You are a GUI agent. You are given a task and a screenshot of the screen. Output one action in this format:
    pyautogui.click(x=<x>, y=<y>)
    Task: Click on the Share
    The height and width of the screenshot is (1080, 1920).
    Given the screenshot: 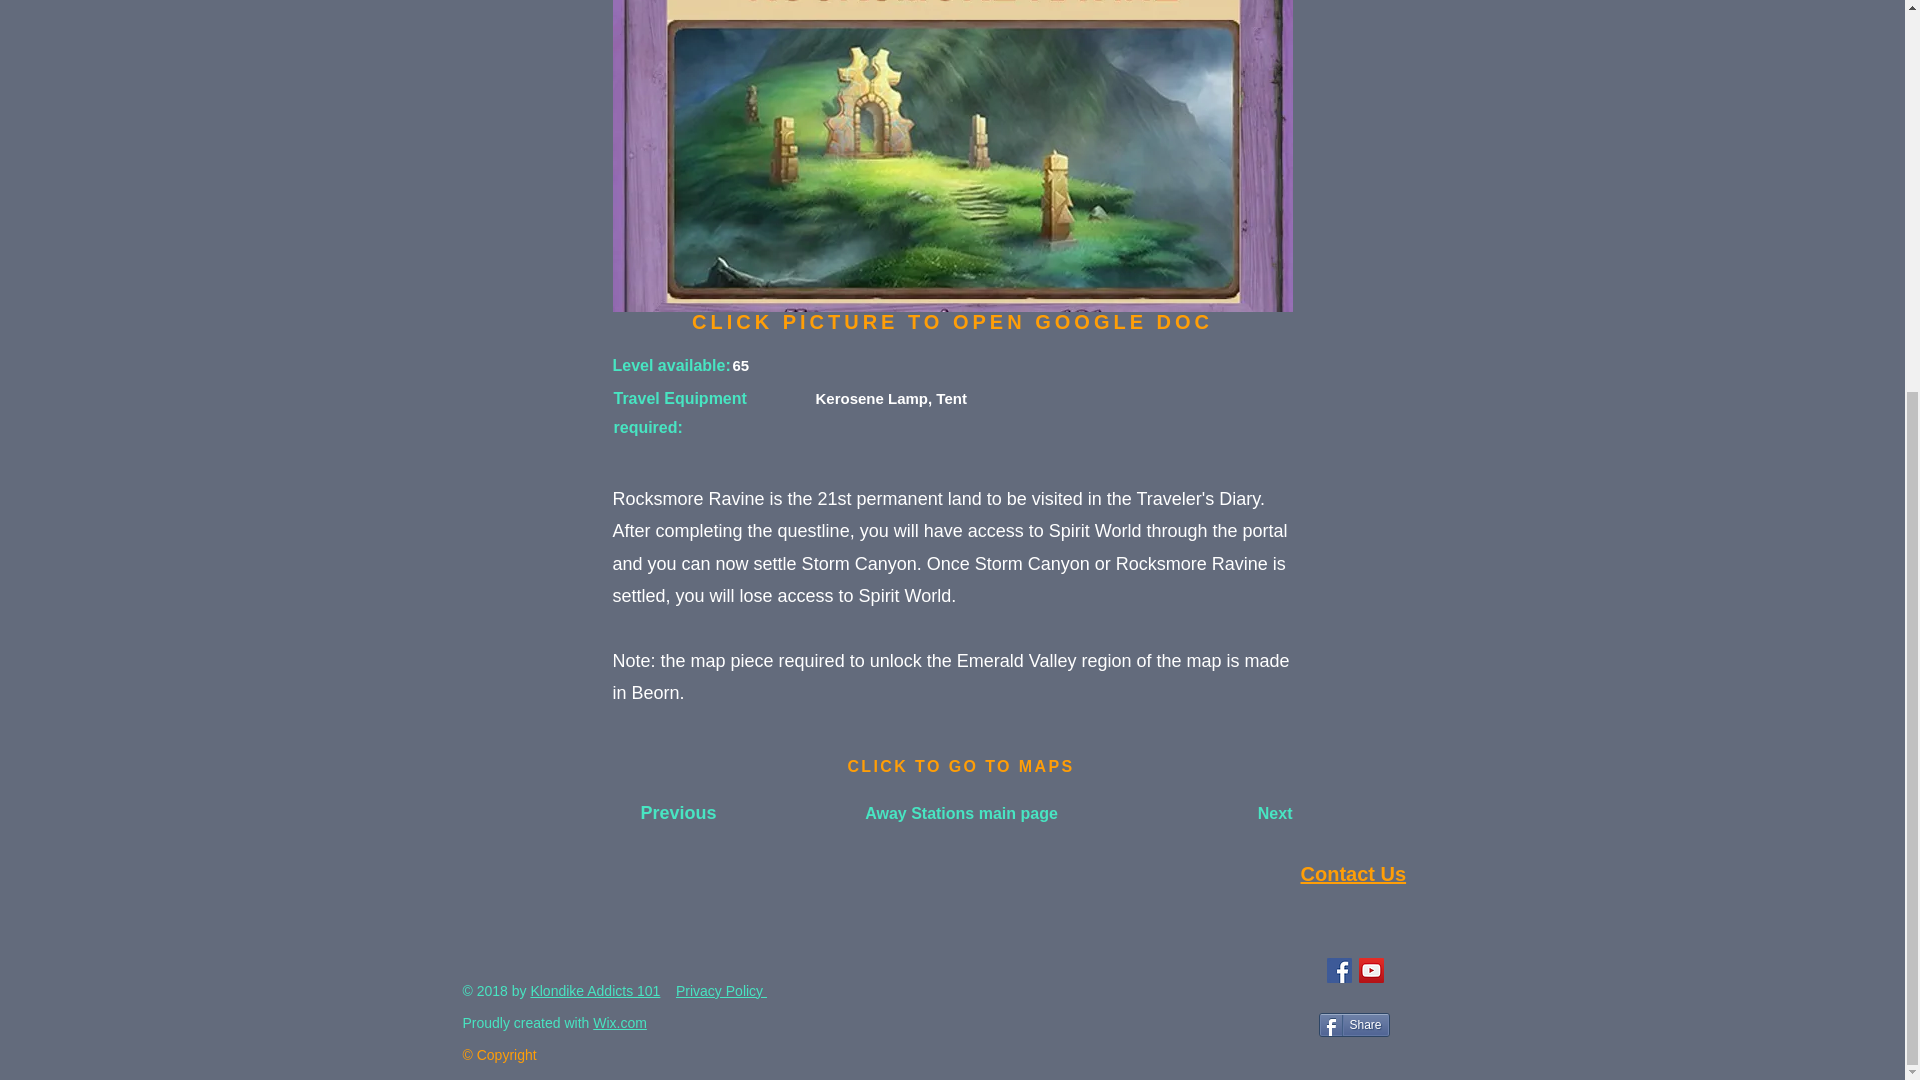 What is the action you would take?
    pyautogui.click(x=1352, y=1024)
    